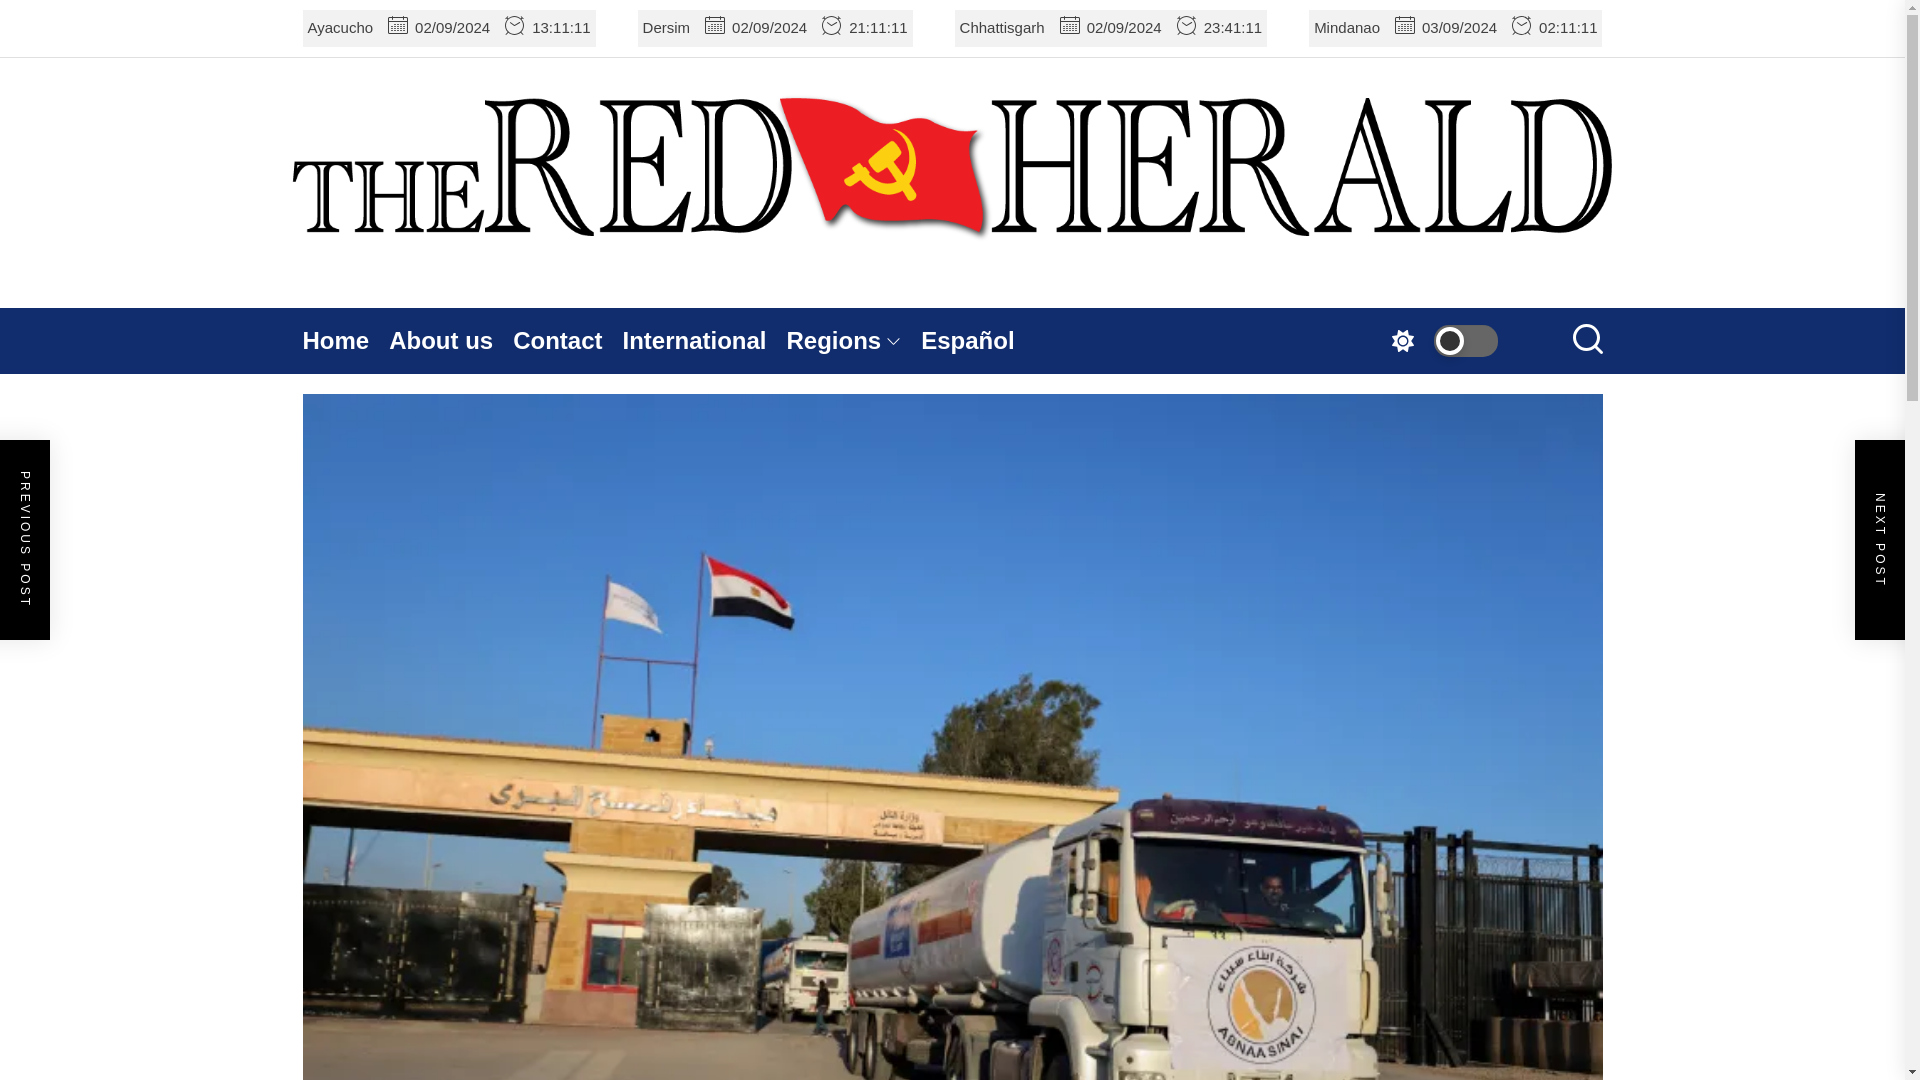  Describe the element at coordinates (704, 340) in the screenshot. I see `International` at that location.